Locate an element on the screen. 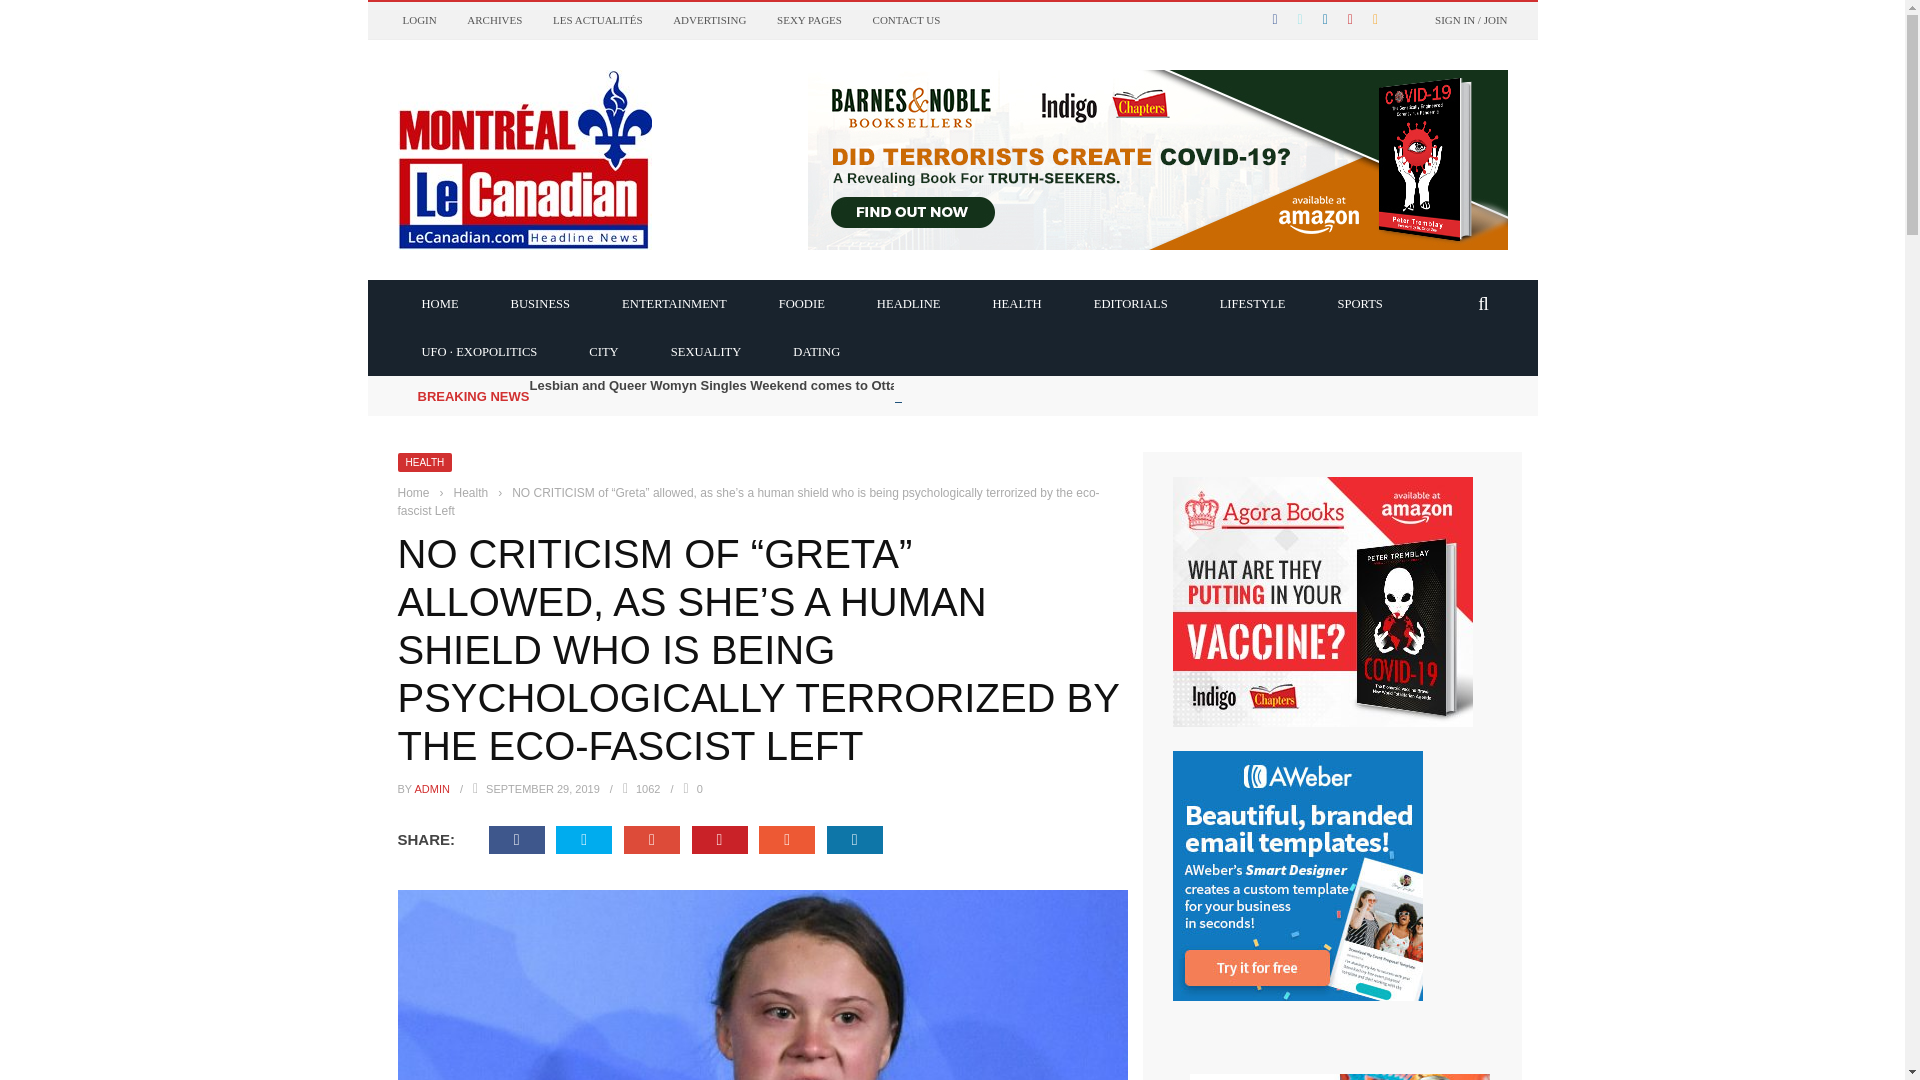 Image resolution: width=1920 pixels, height=1080 pixels. CONTACT US is located at coordinates (906, 20).